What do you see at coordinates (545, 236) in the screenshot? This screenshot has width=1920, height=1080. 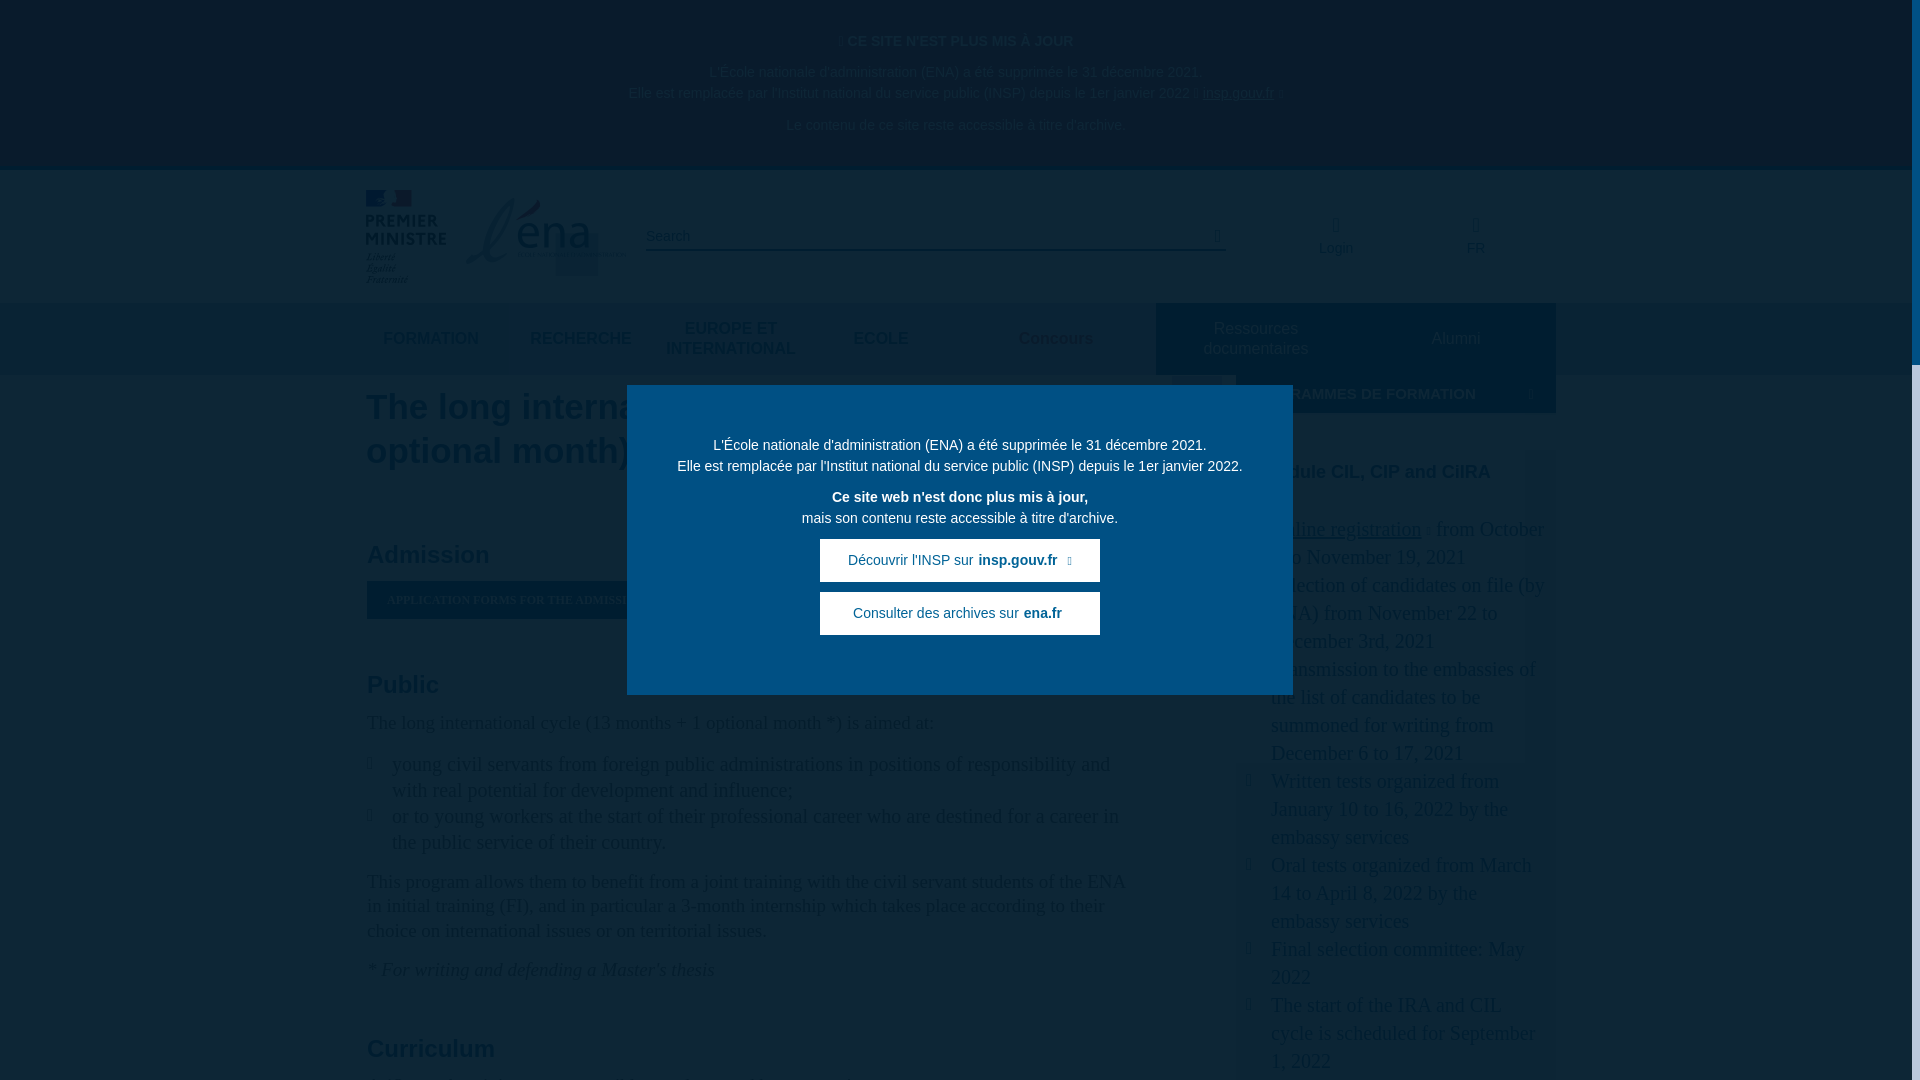 I see `Back to home` at bounding box center [545, 236].